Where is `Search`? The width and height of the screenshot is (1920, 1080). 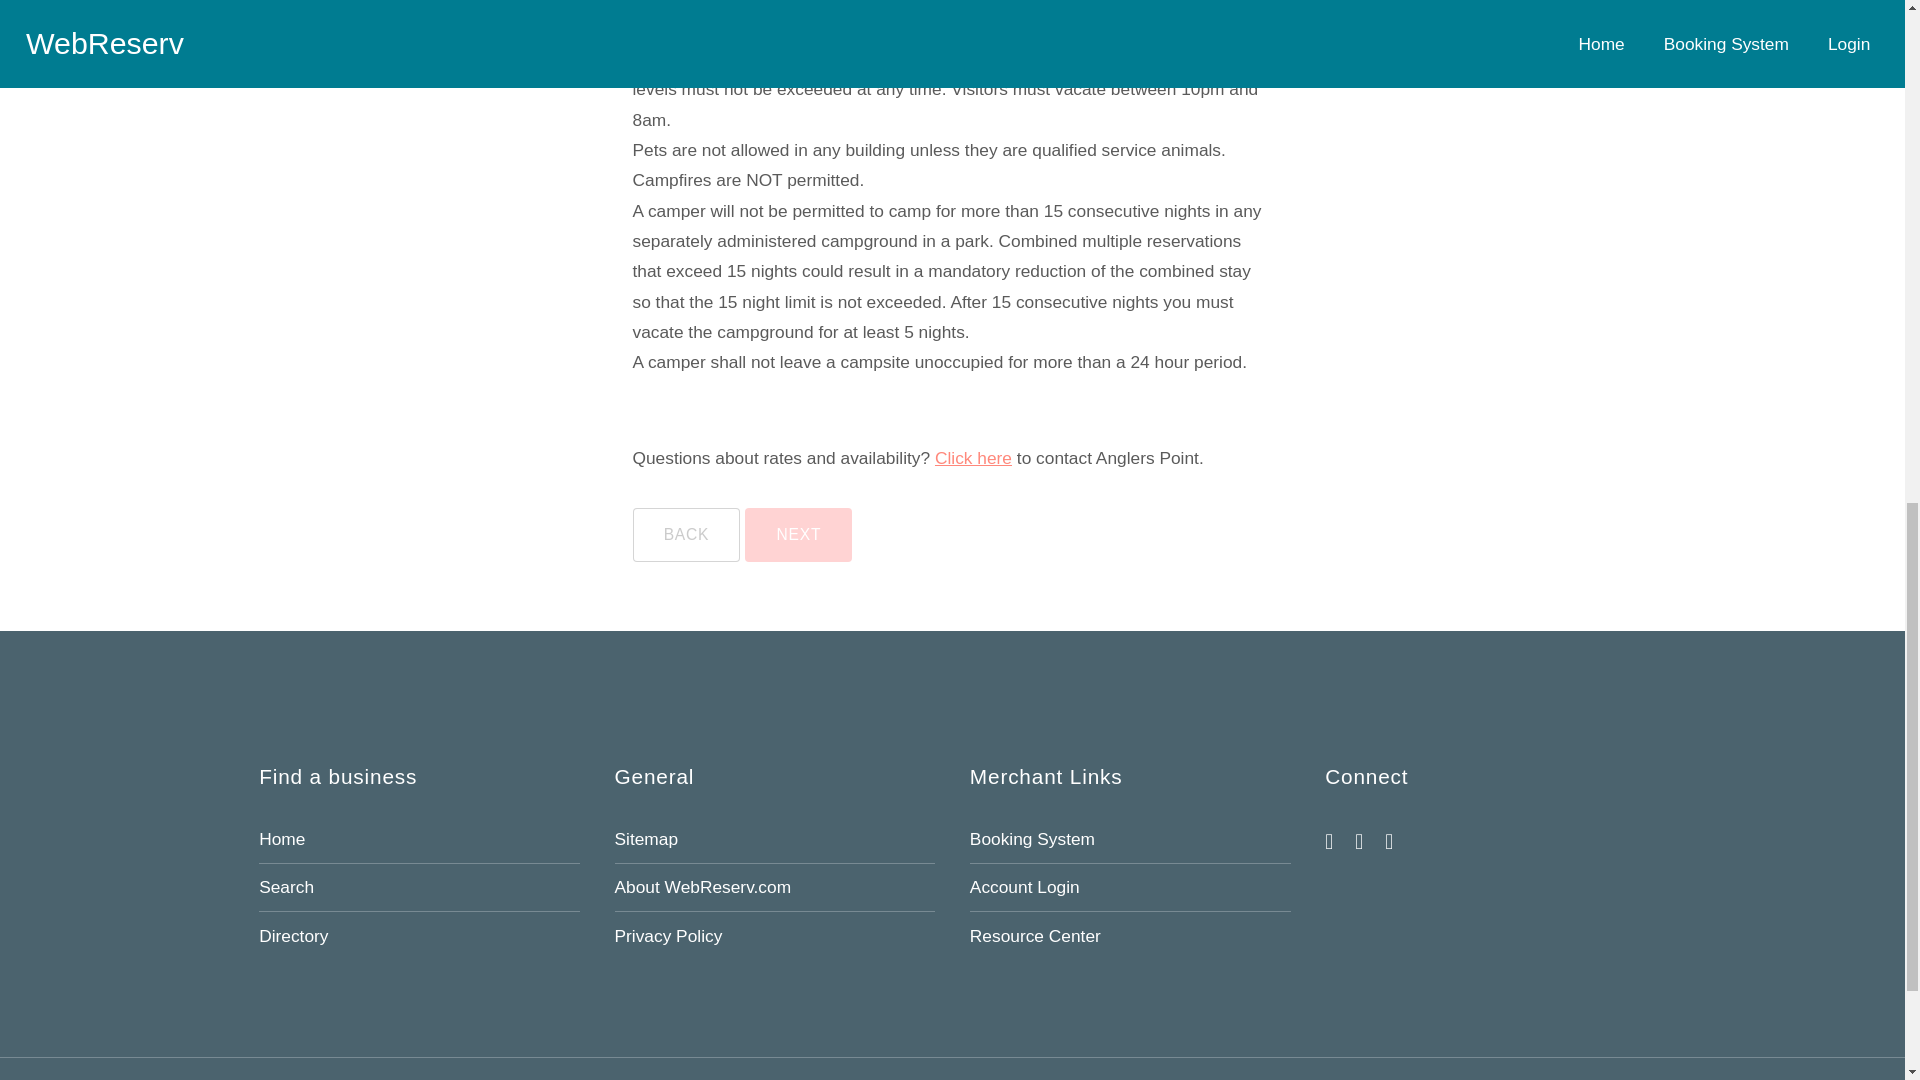 Search is located at coordinates (286, 886).